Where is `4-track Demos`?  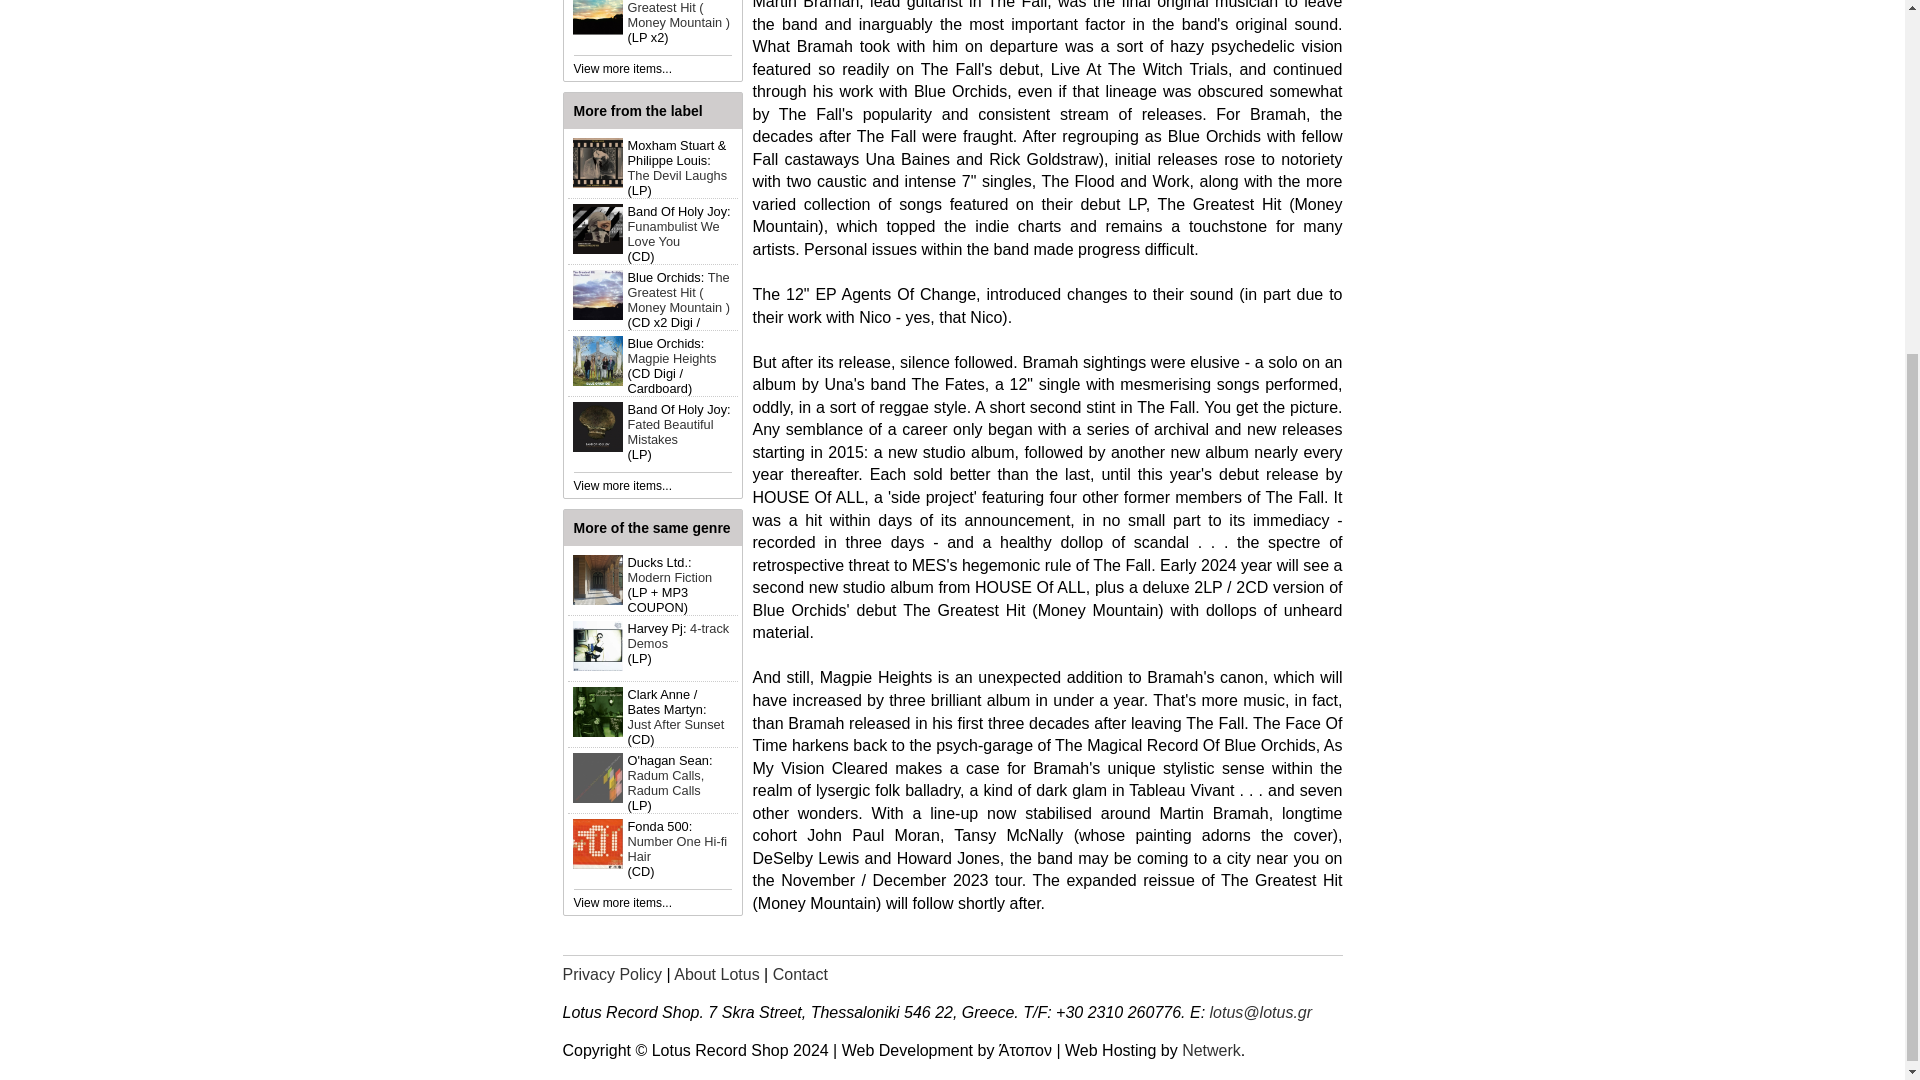 4-track Demos is located at coordinates (678, 636).